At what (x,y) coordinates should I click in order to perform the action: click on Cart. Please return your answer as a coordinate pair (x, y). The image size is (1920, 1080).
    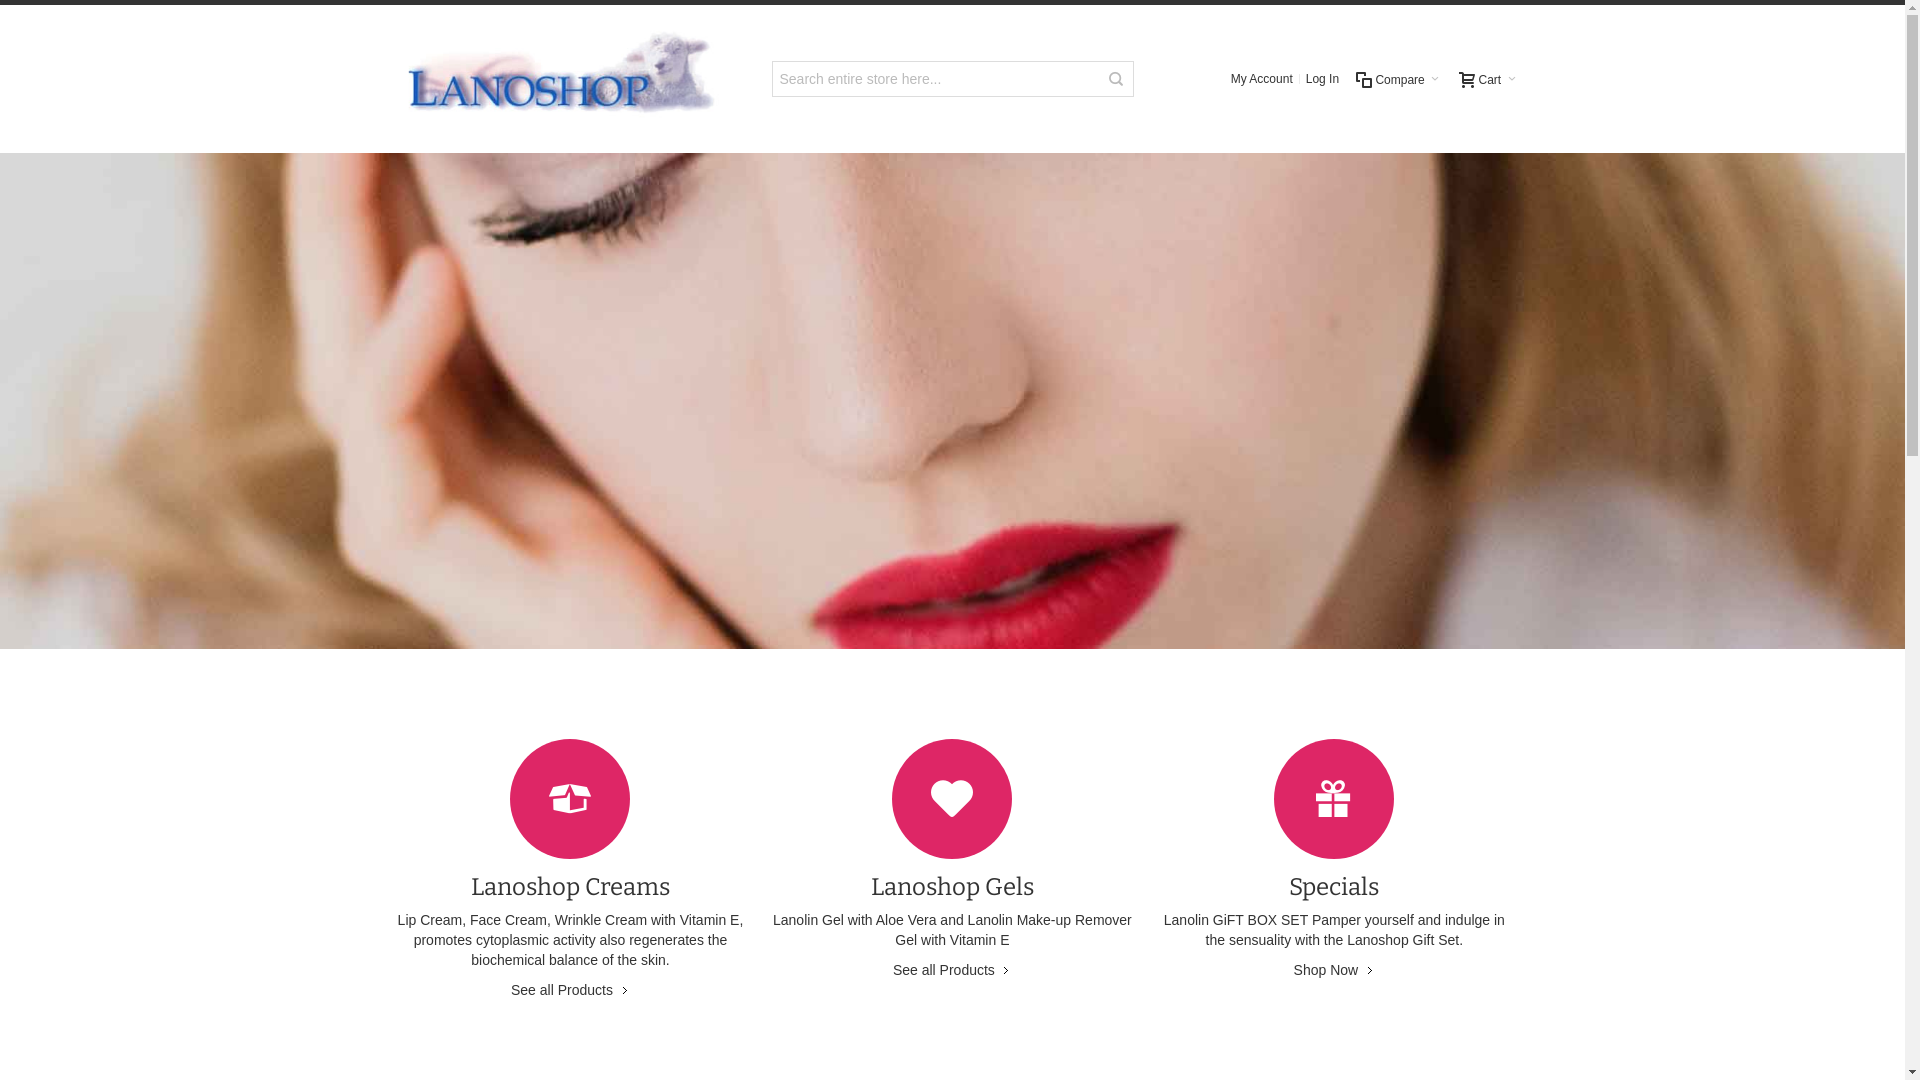
    Looking at the image, I should click on (1487, 79).